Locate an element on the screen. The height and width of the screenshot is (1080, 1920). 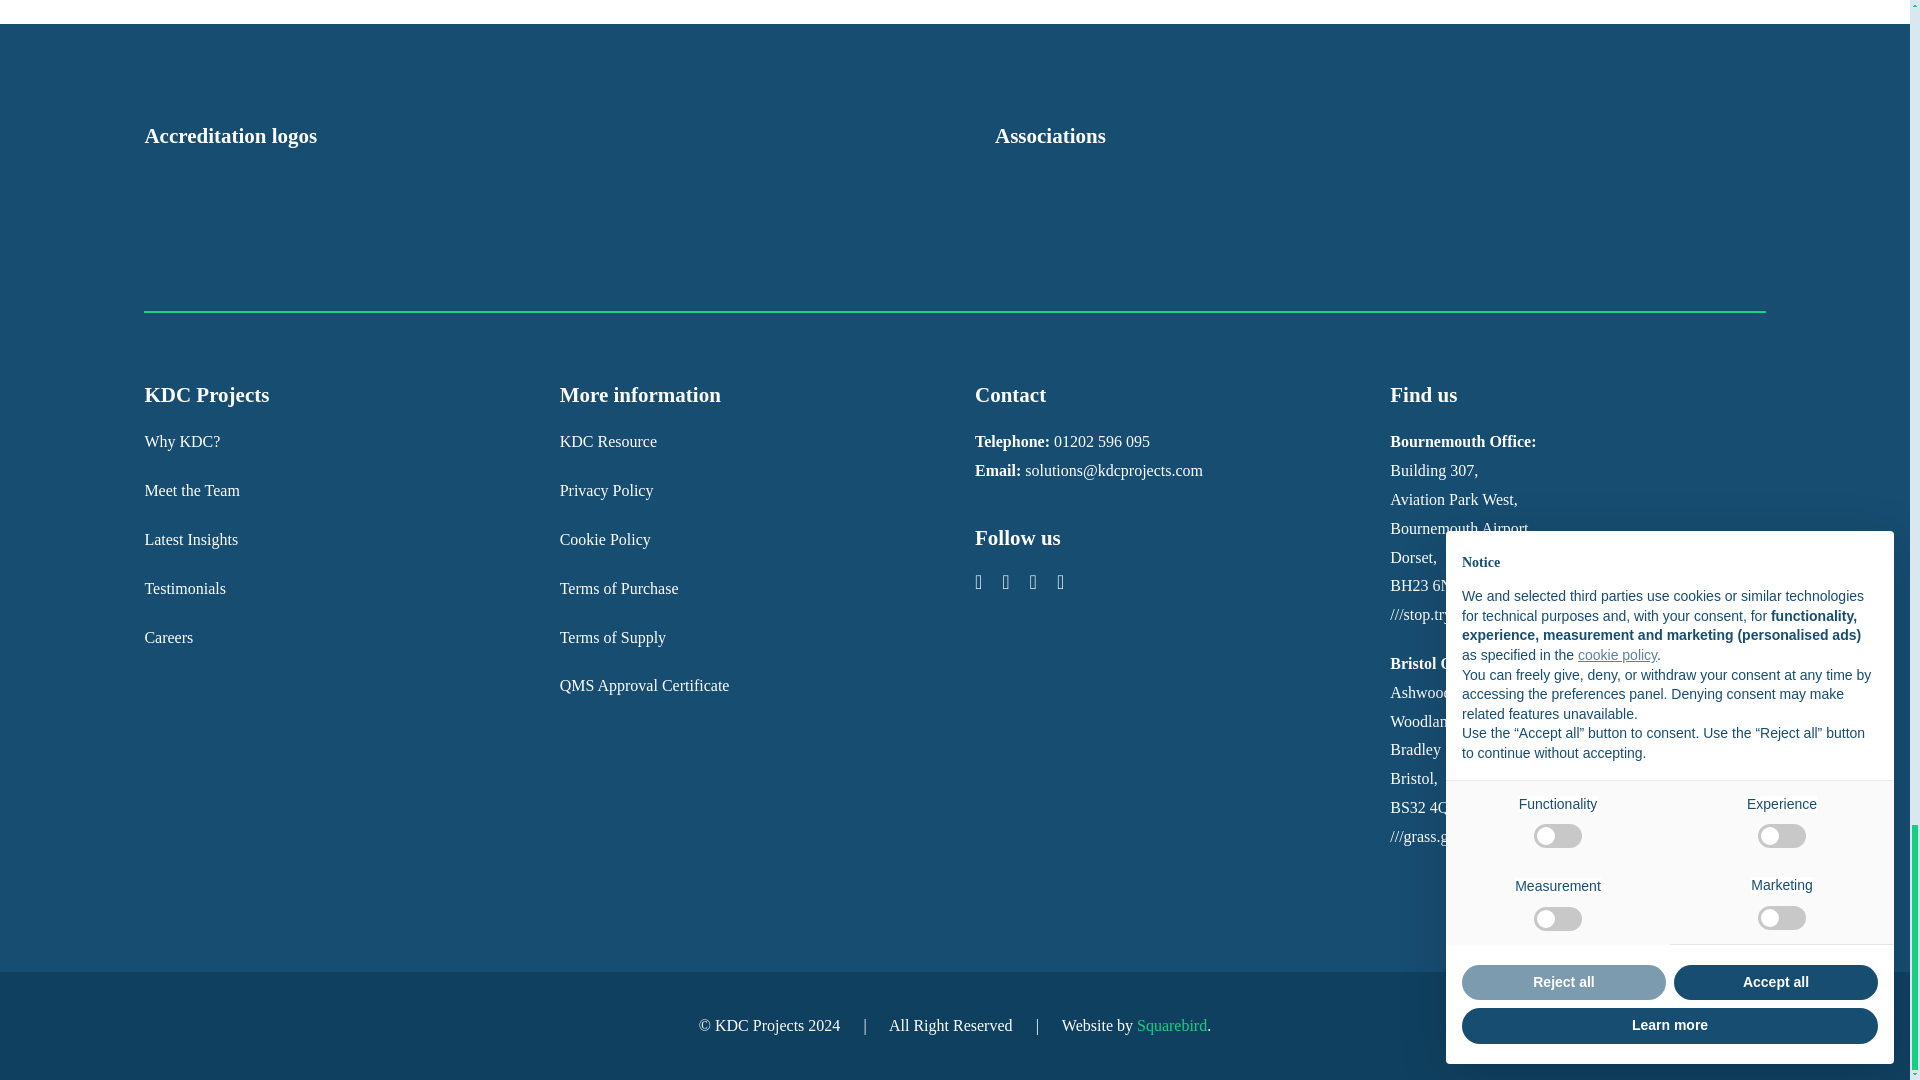
Terms of Purchase is located at coordinates (1102, 442).